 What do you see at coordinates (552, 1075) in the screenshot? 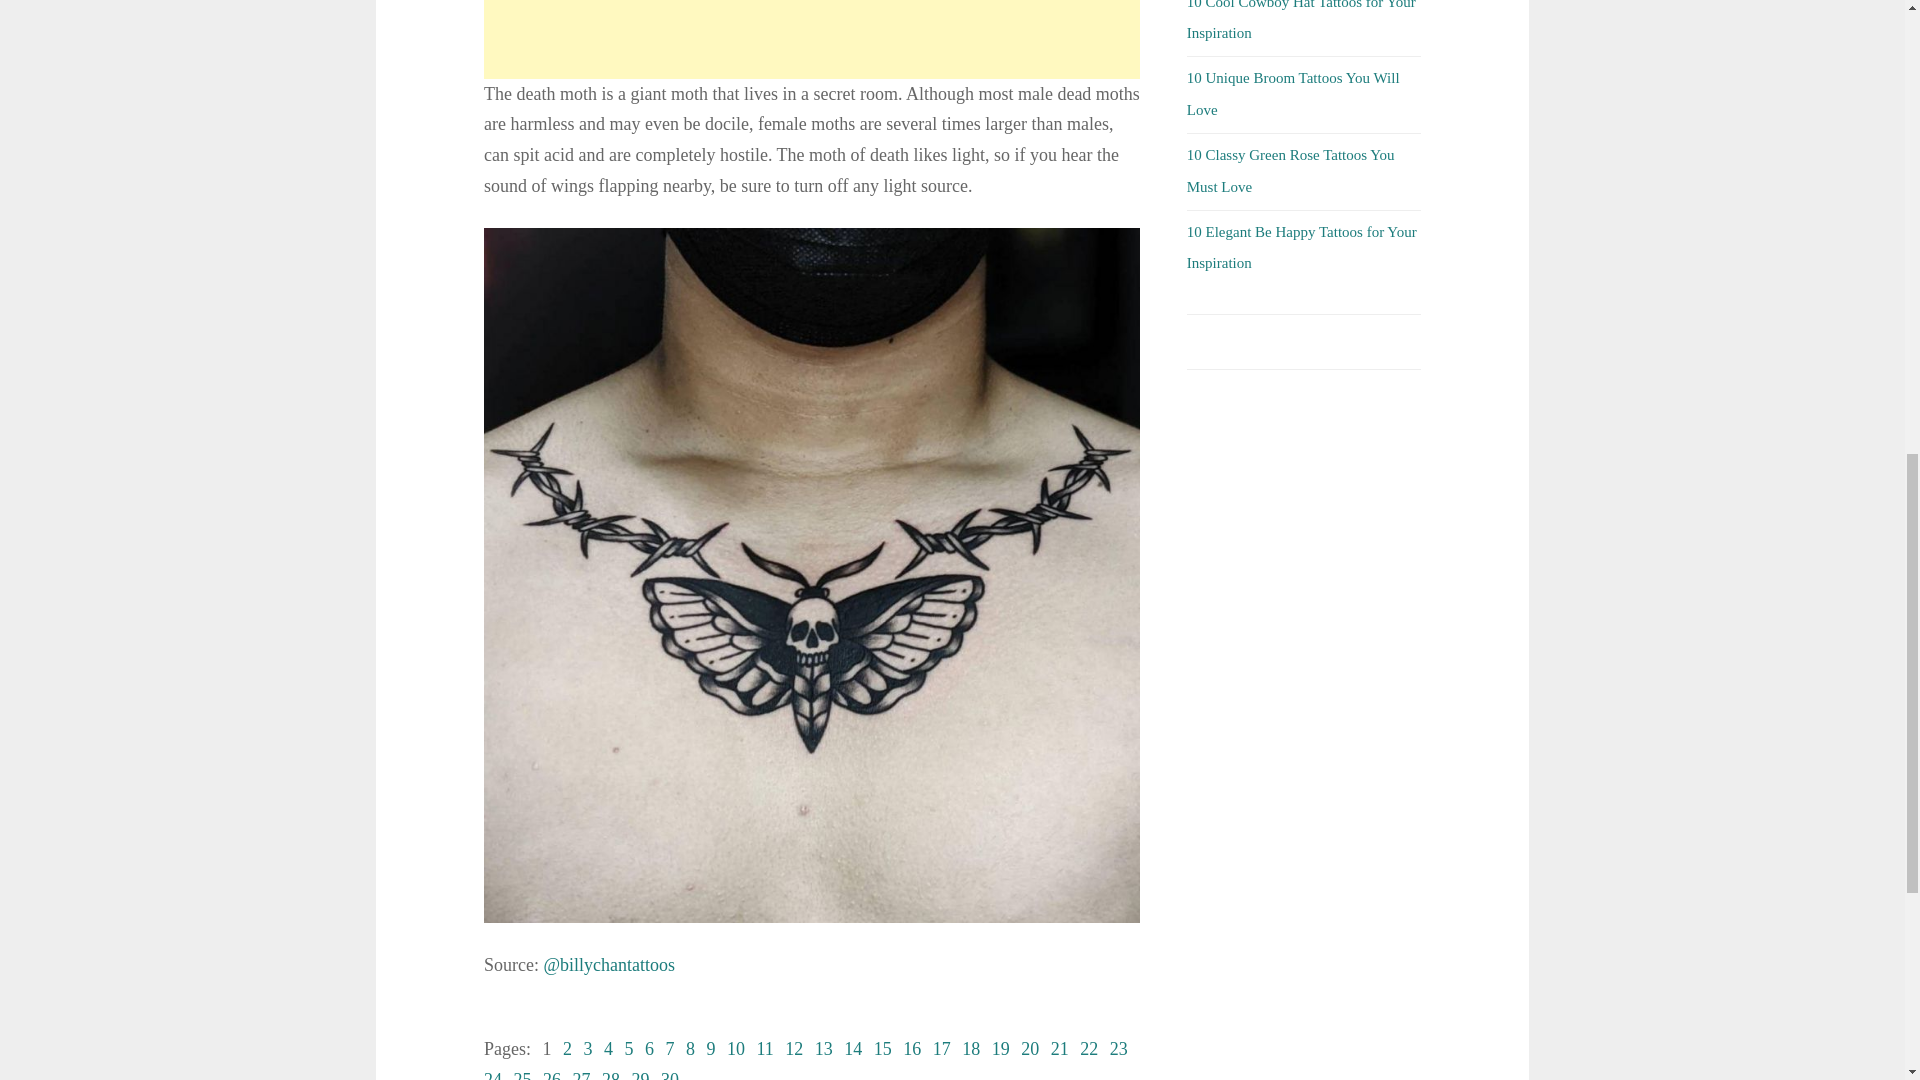
I see `26` at bounding box center [552, 1075].